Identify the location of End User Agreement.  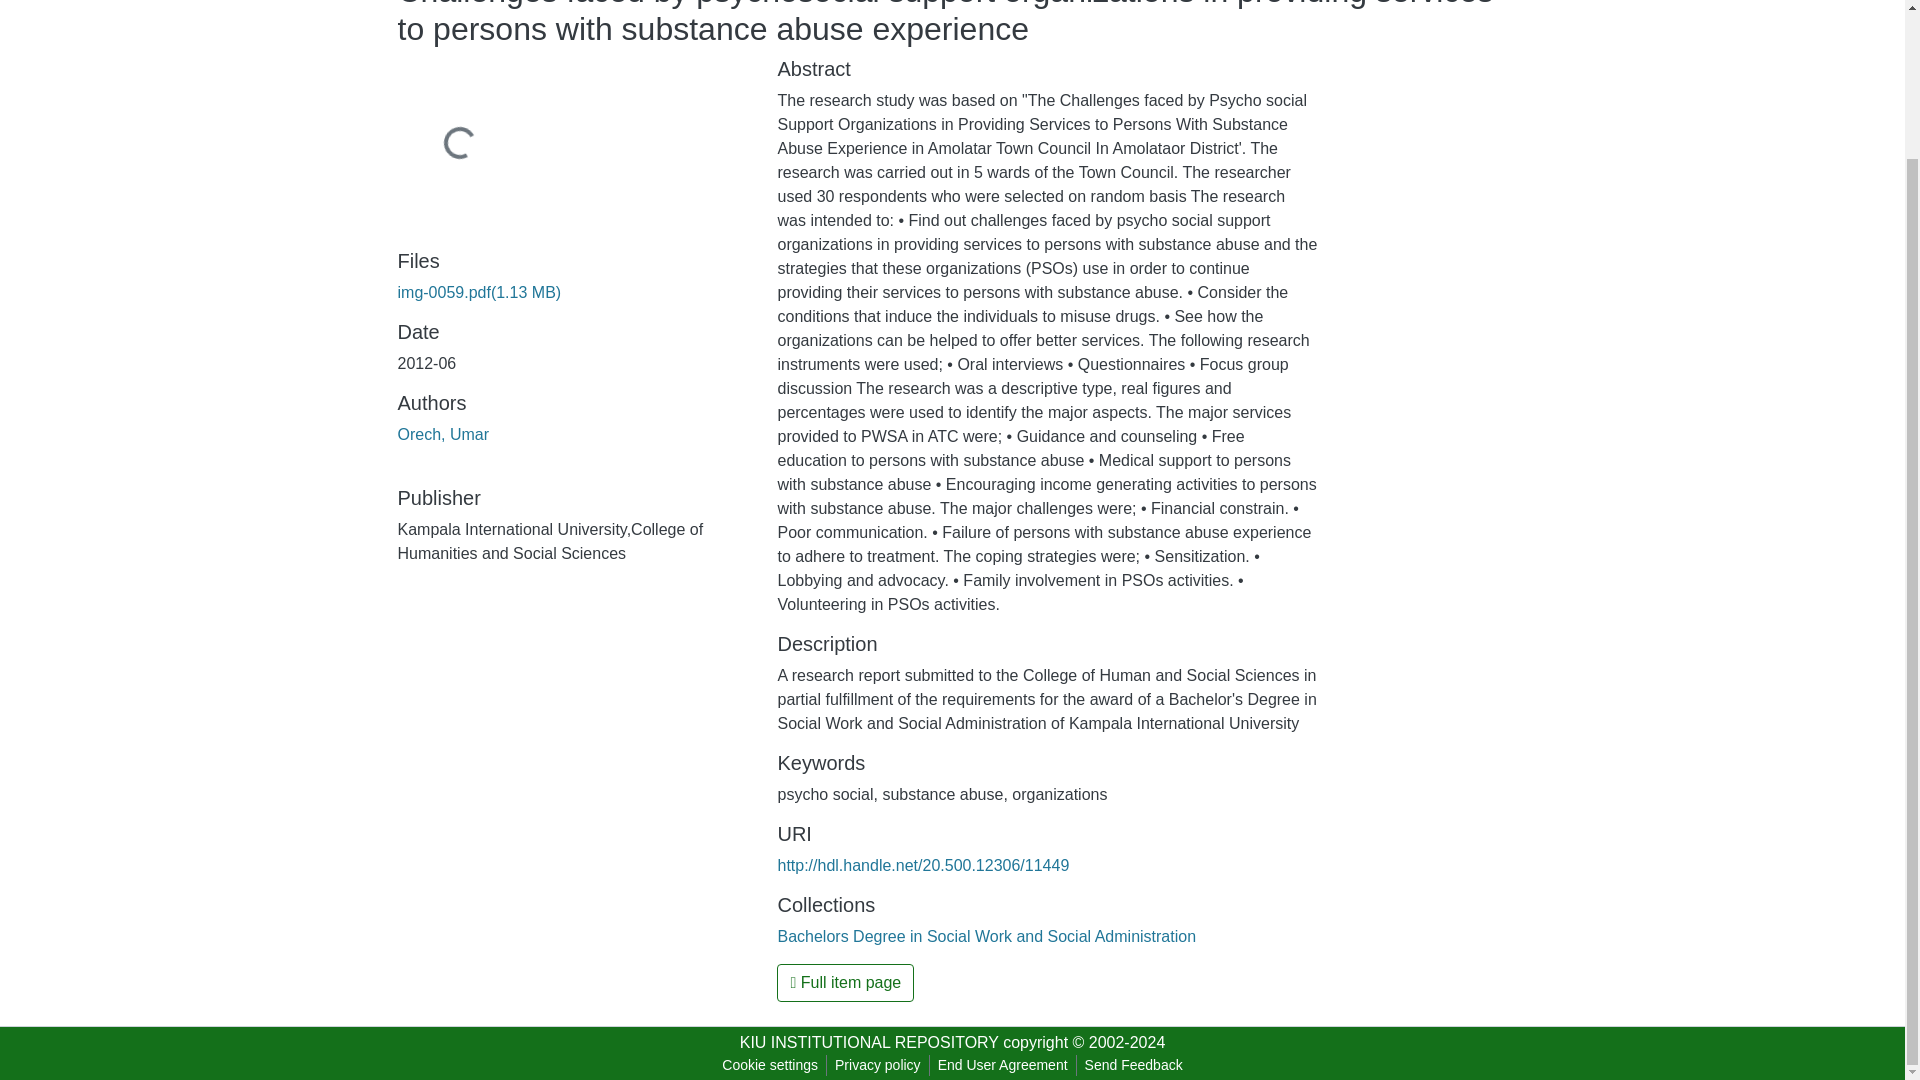
(1002, 1065).